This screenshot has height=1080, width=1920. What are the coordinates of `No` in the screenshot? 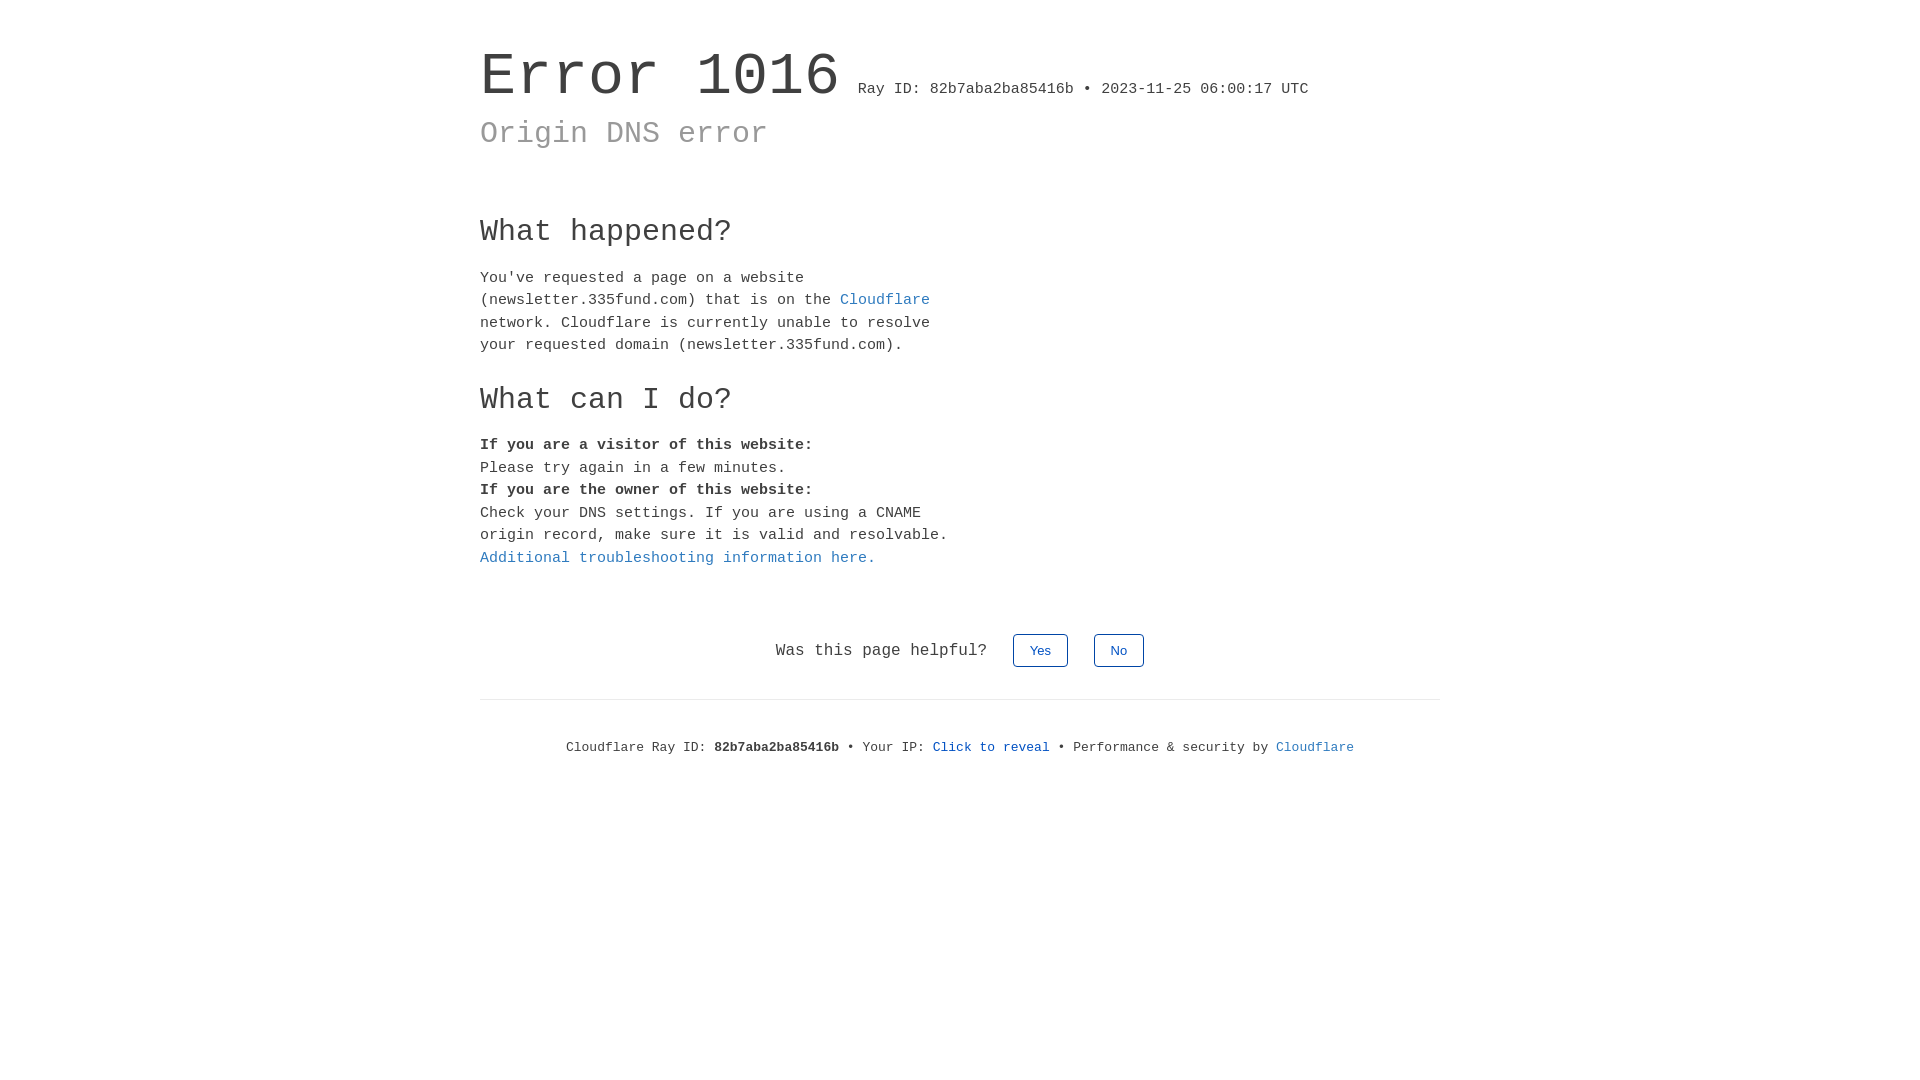 It's located at (1120, 650).